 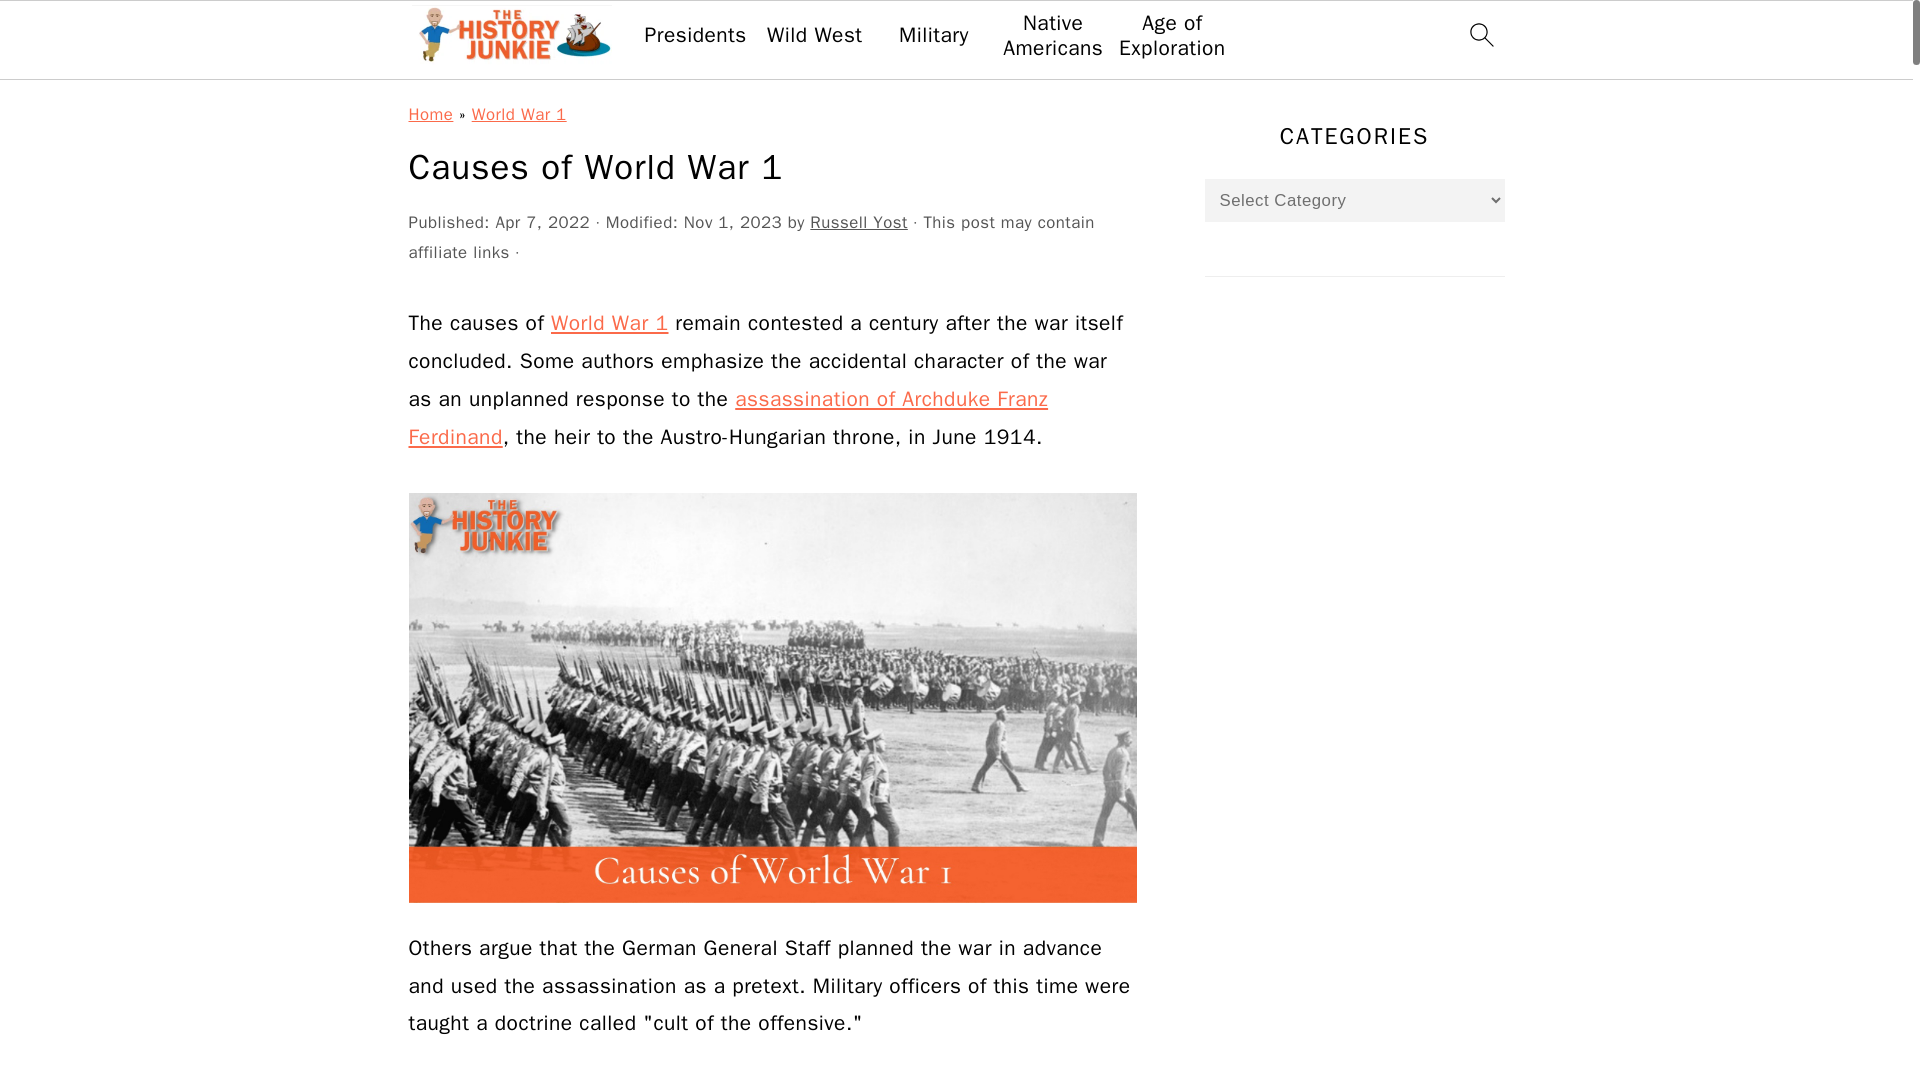 I want to click on Native Americans, so click(x=1052, y=35).